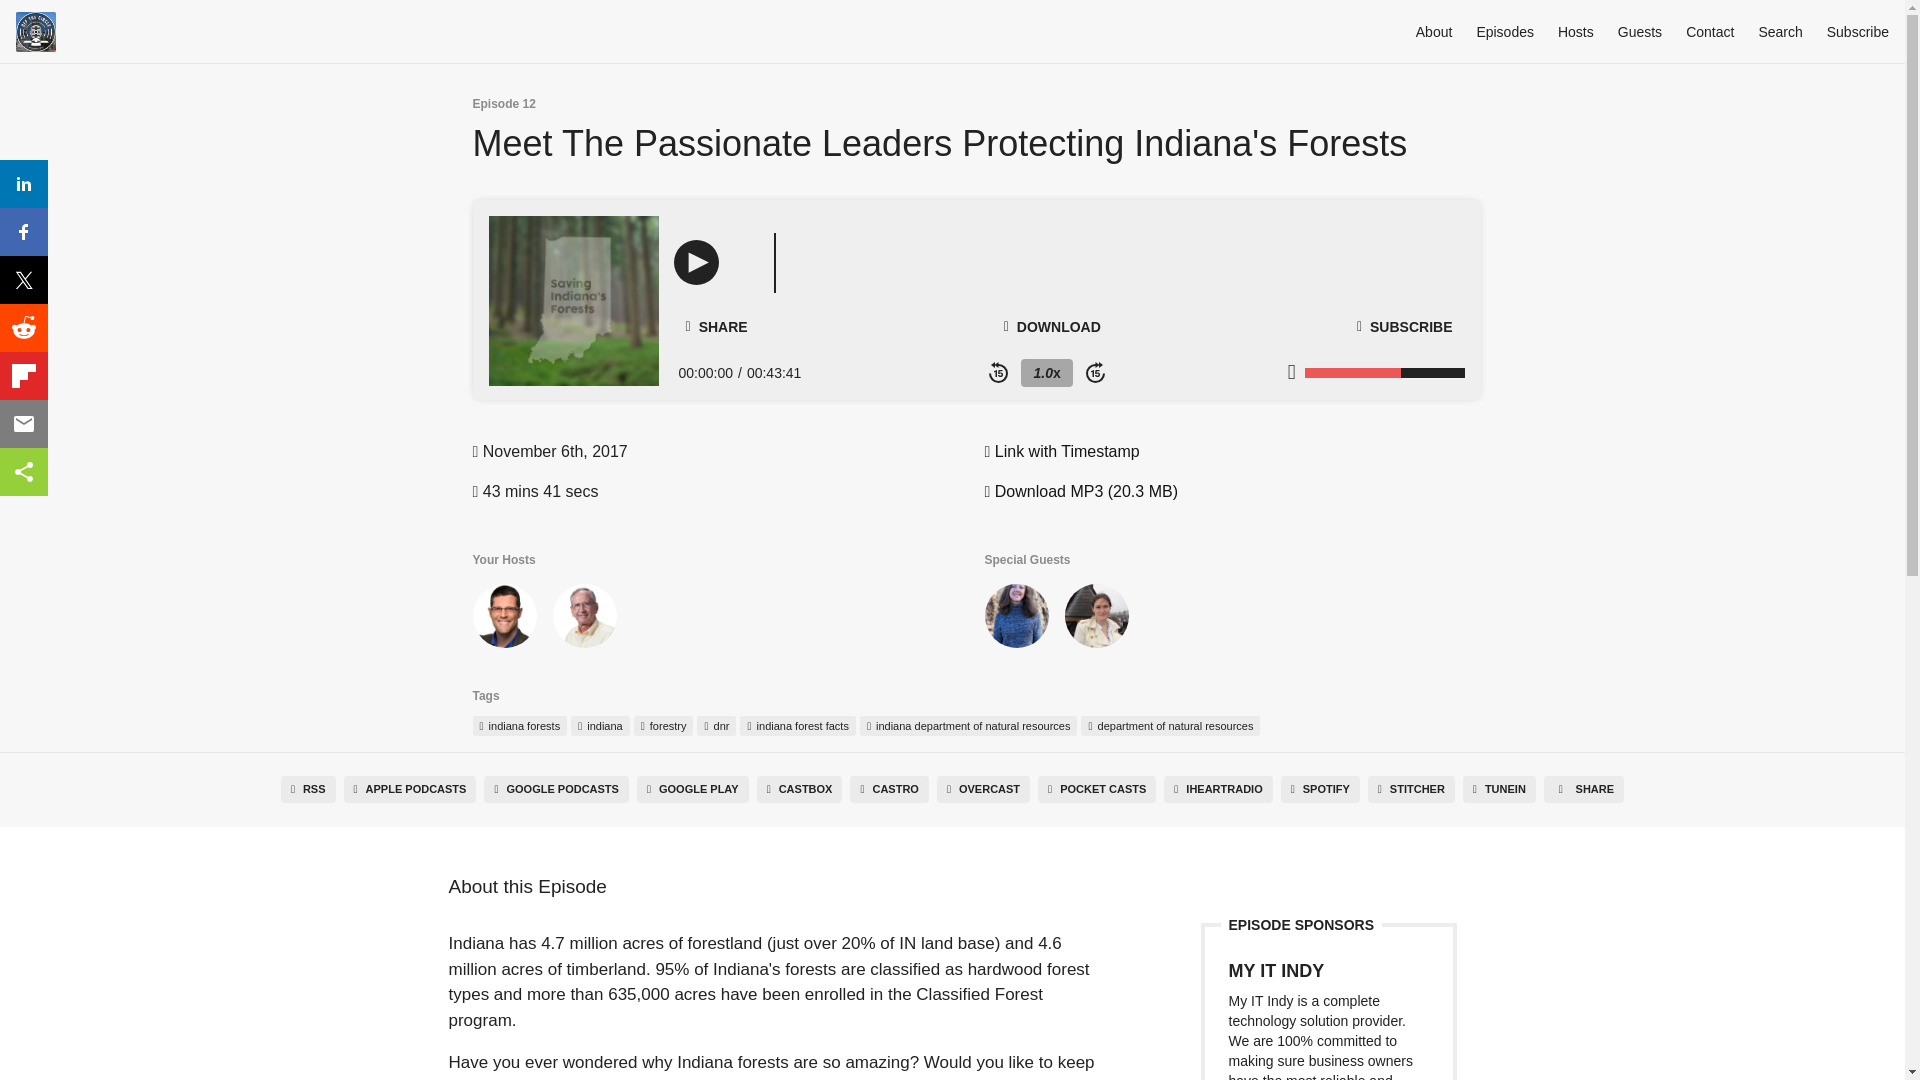 The width and height of the screenshot is (1920, 1080). What do you see at coordinates (556, 790) in the screenshot?
I see `GOOGLE PODCASTS` at bounding box center [556, 790].